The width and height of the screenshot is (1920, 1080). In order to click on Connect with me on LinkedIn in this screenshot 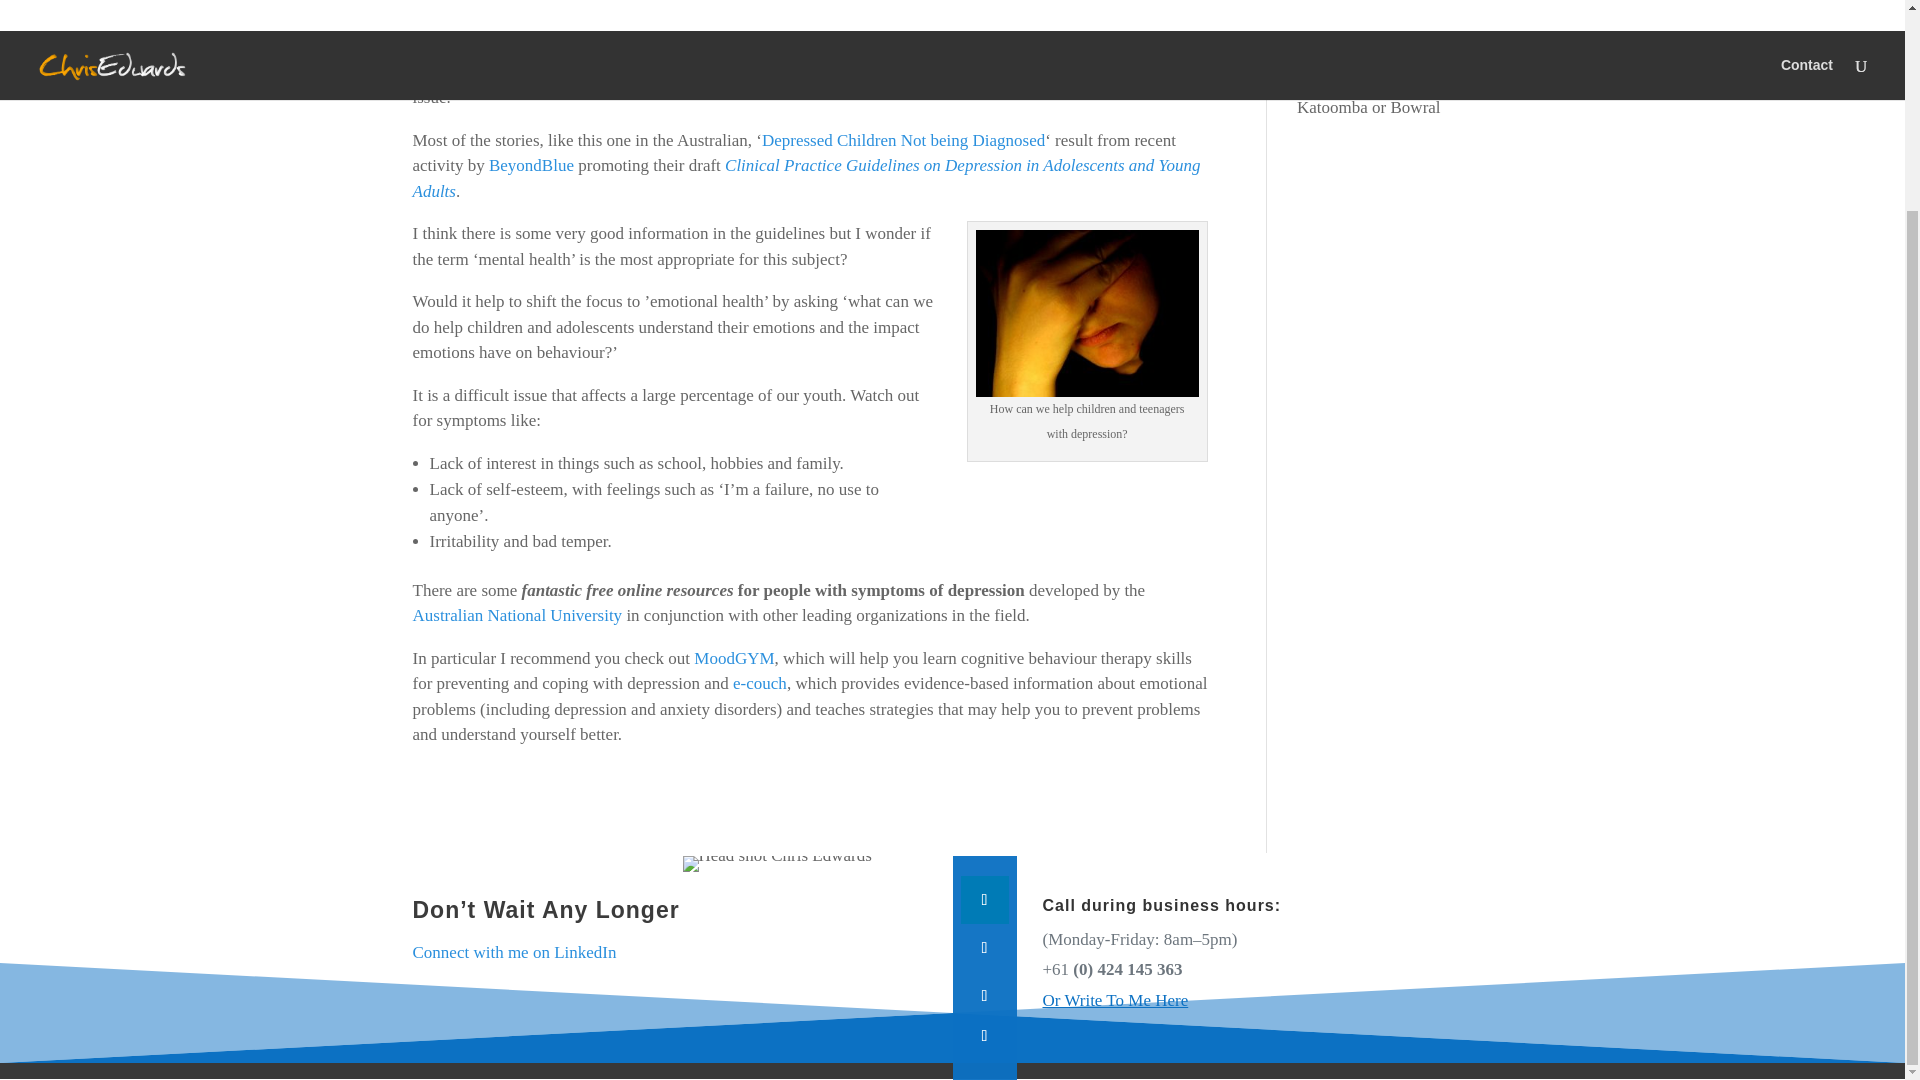, I will do `click(514, 952)`.